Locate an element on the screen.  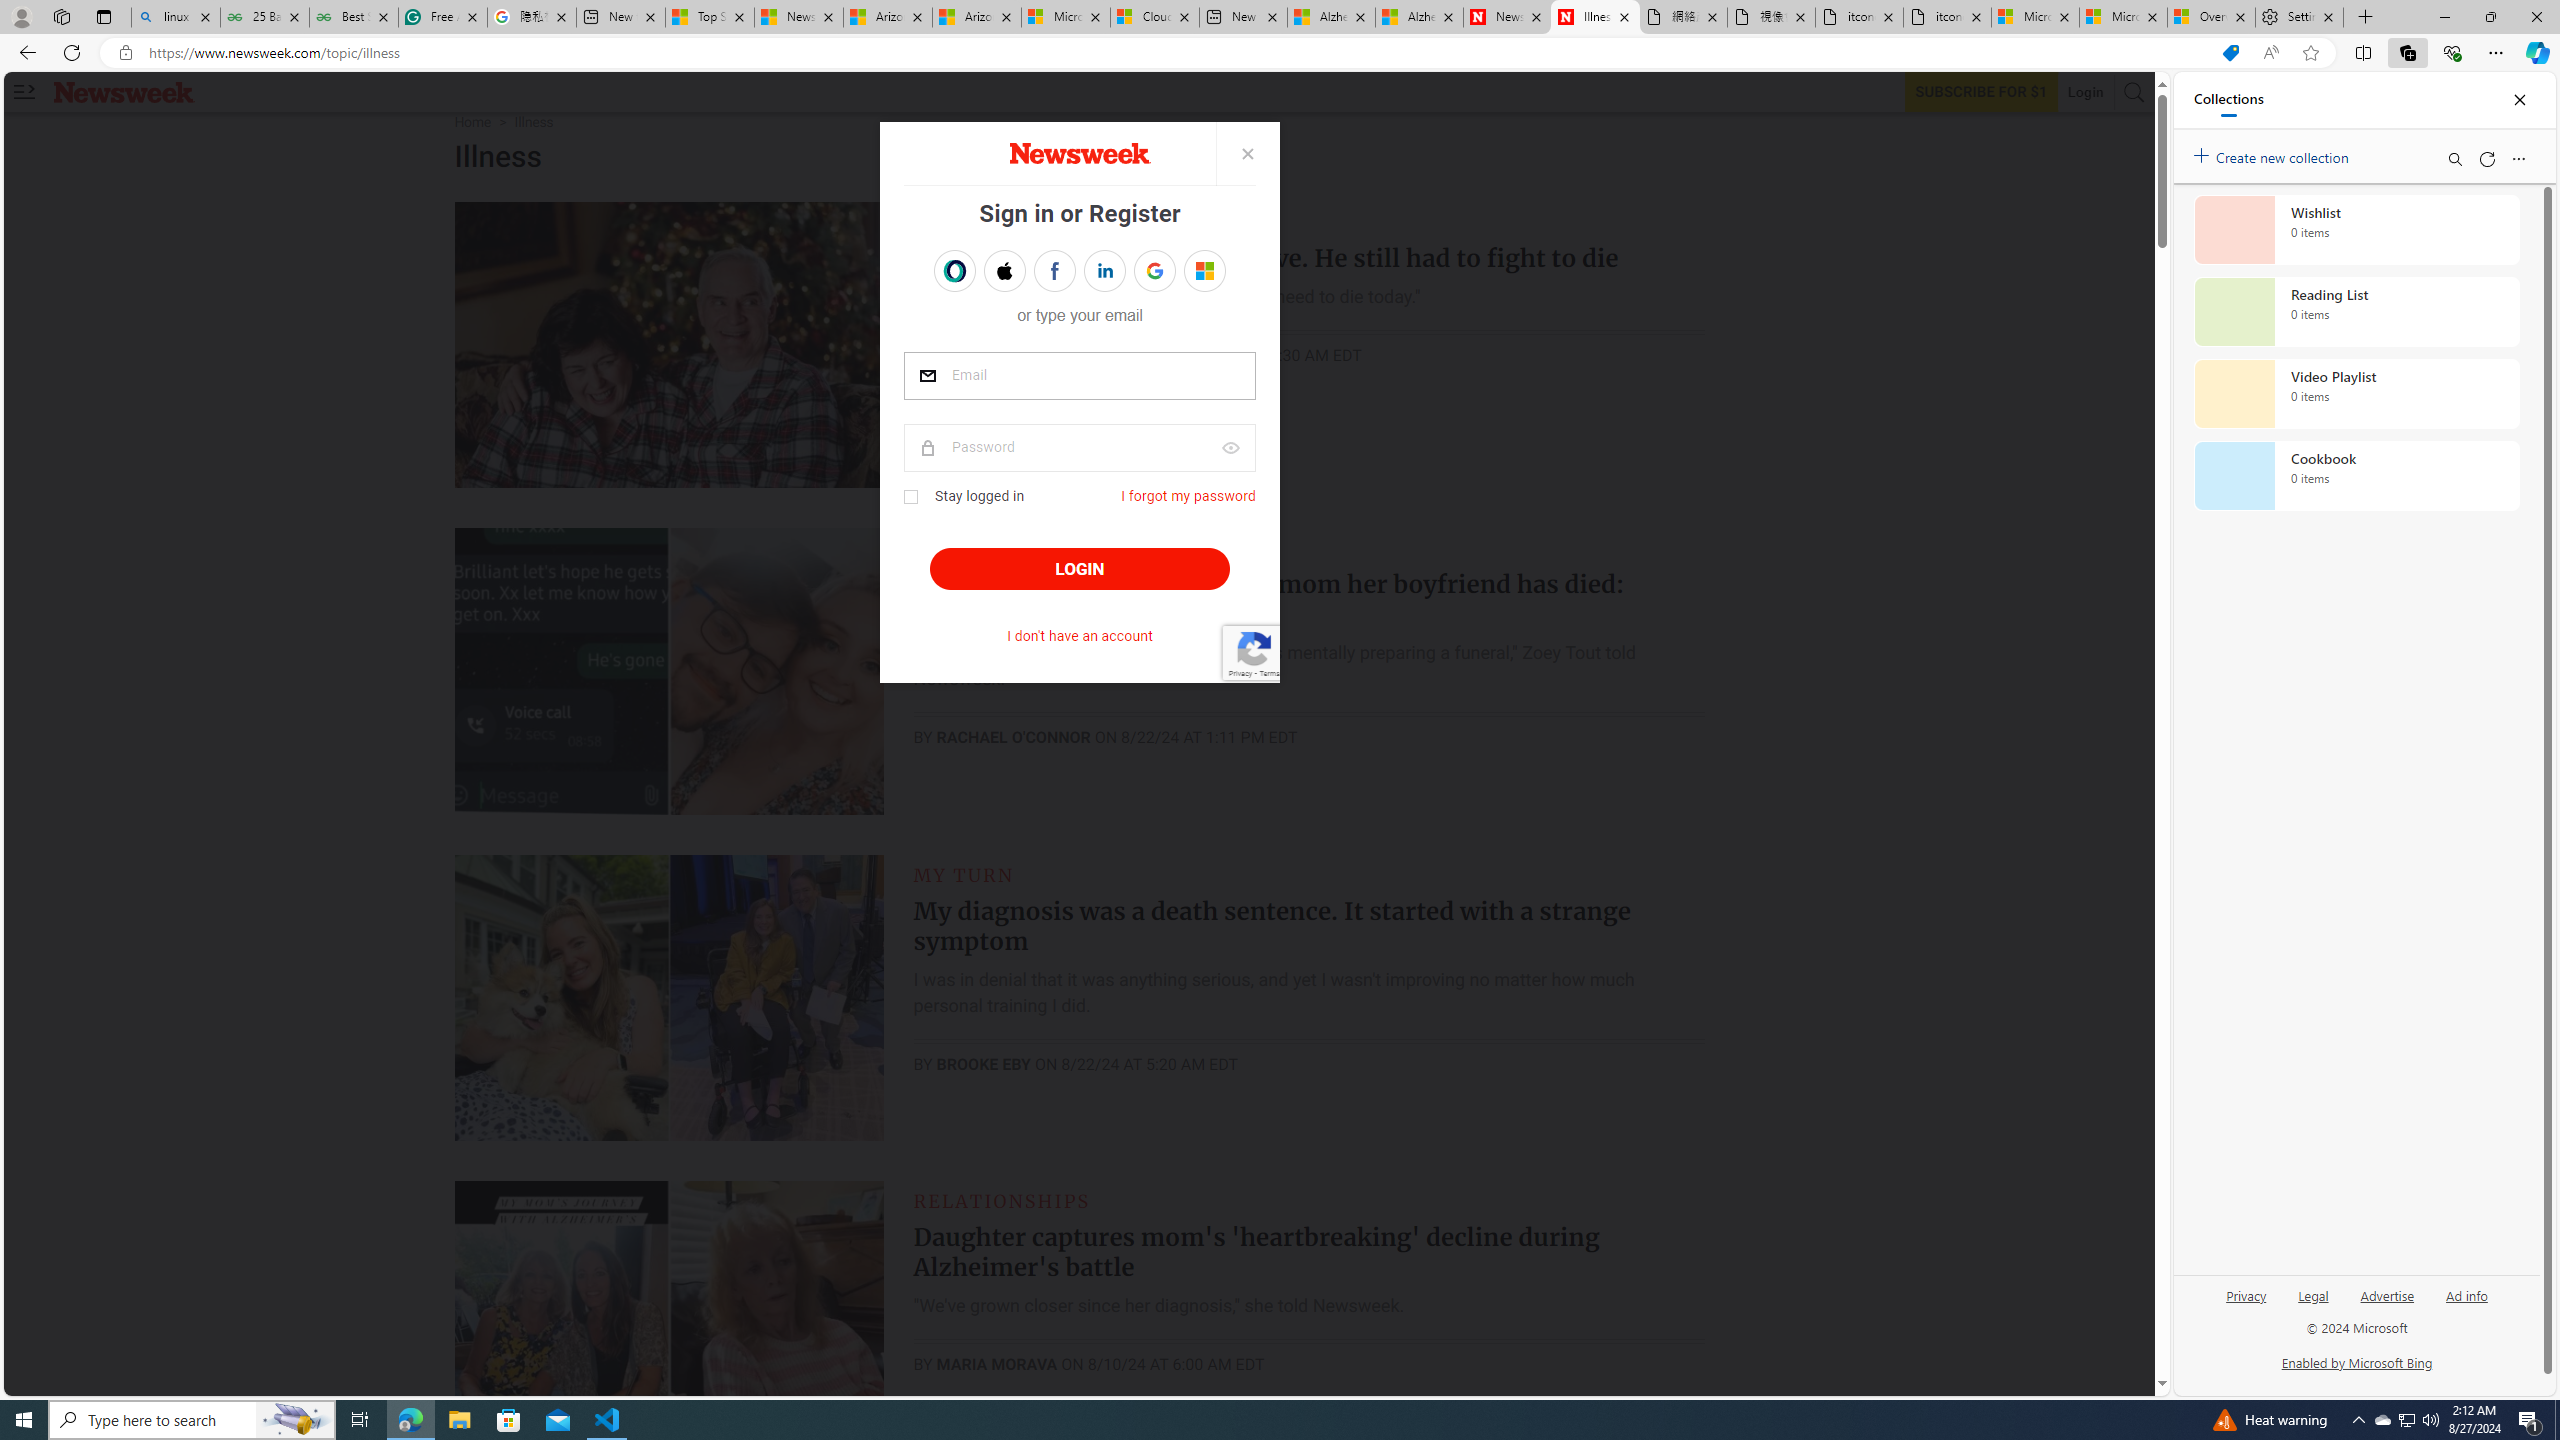
Sign in with OPENPASS is located at coordinates (953, 271).